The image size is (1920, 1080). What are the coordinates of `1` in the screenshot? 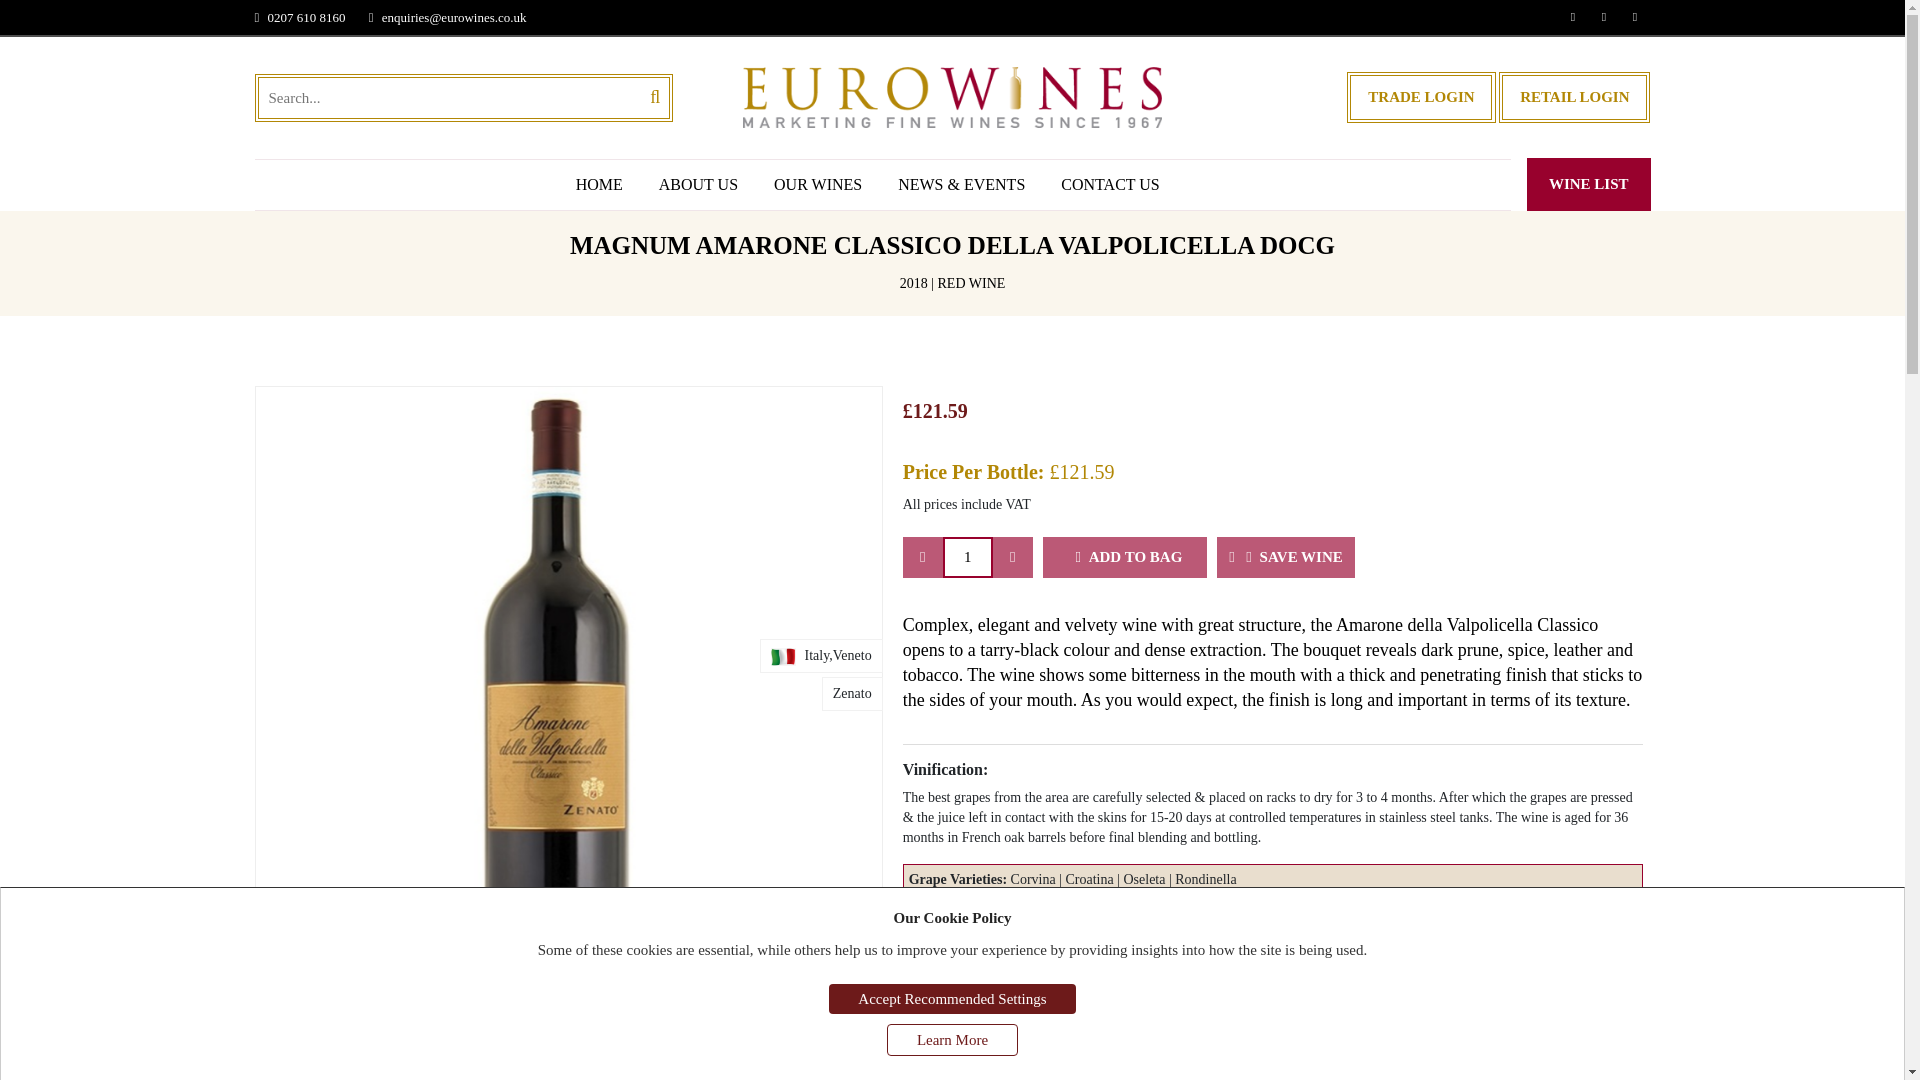 It's located at (967, 556).